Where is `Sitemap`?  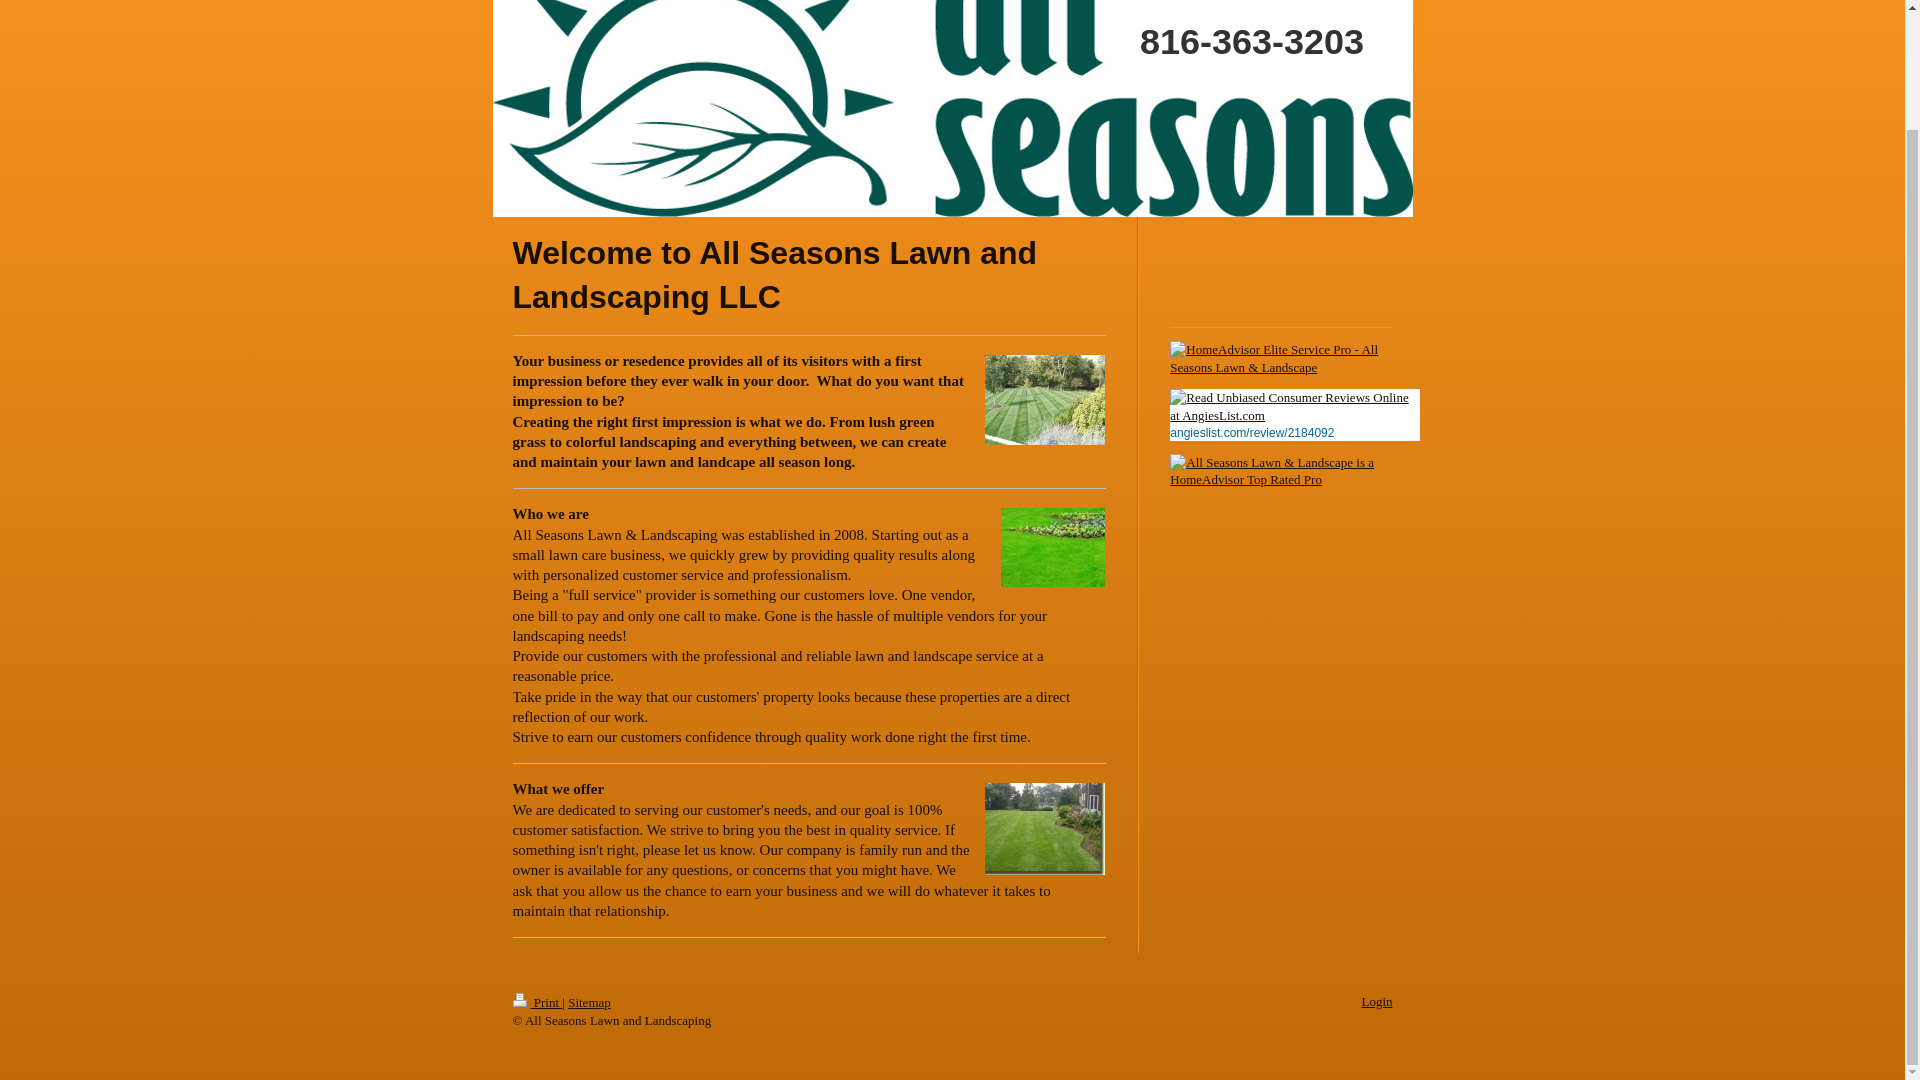 Sitemap is located at coordinates (589, 1002).